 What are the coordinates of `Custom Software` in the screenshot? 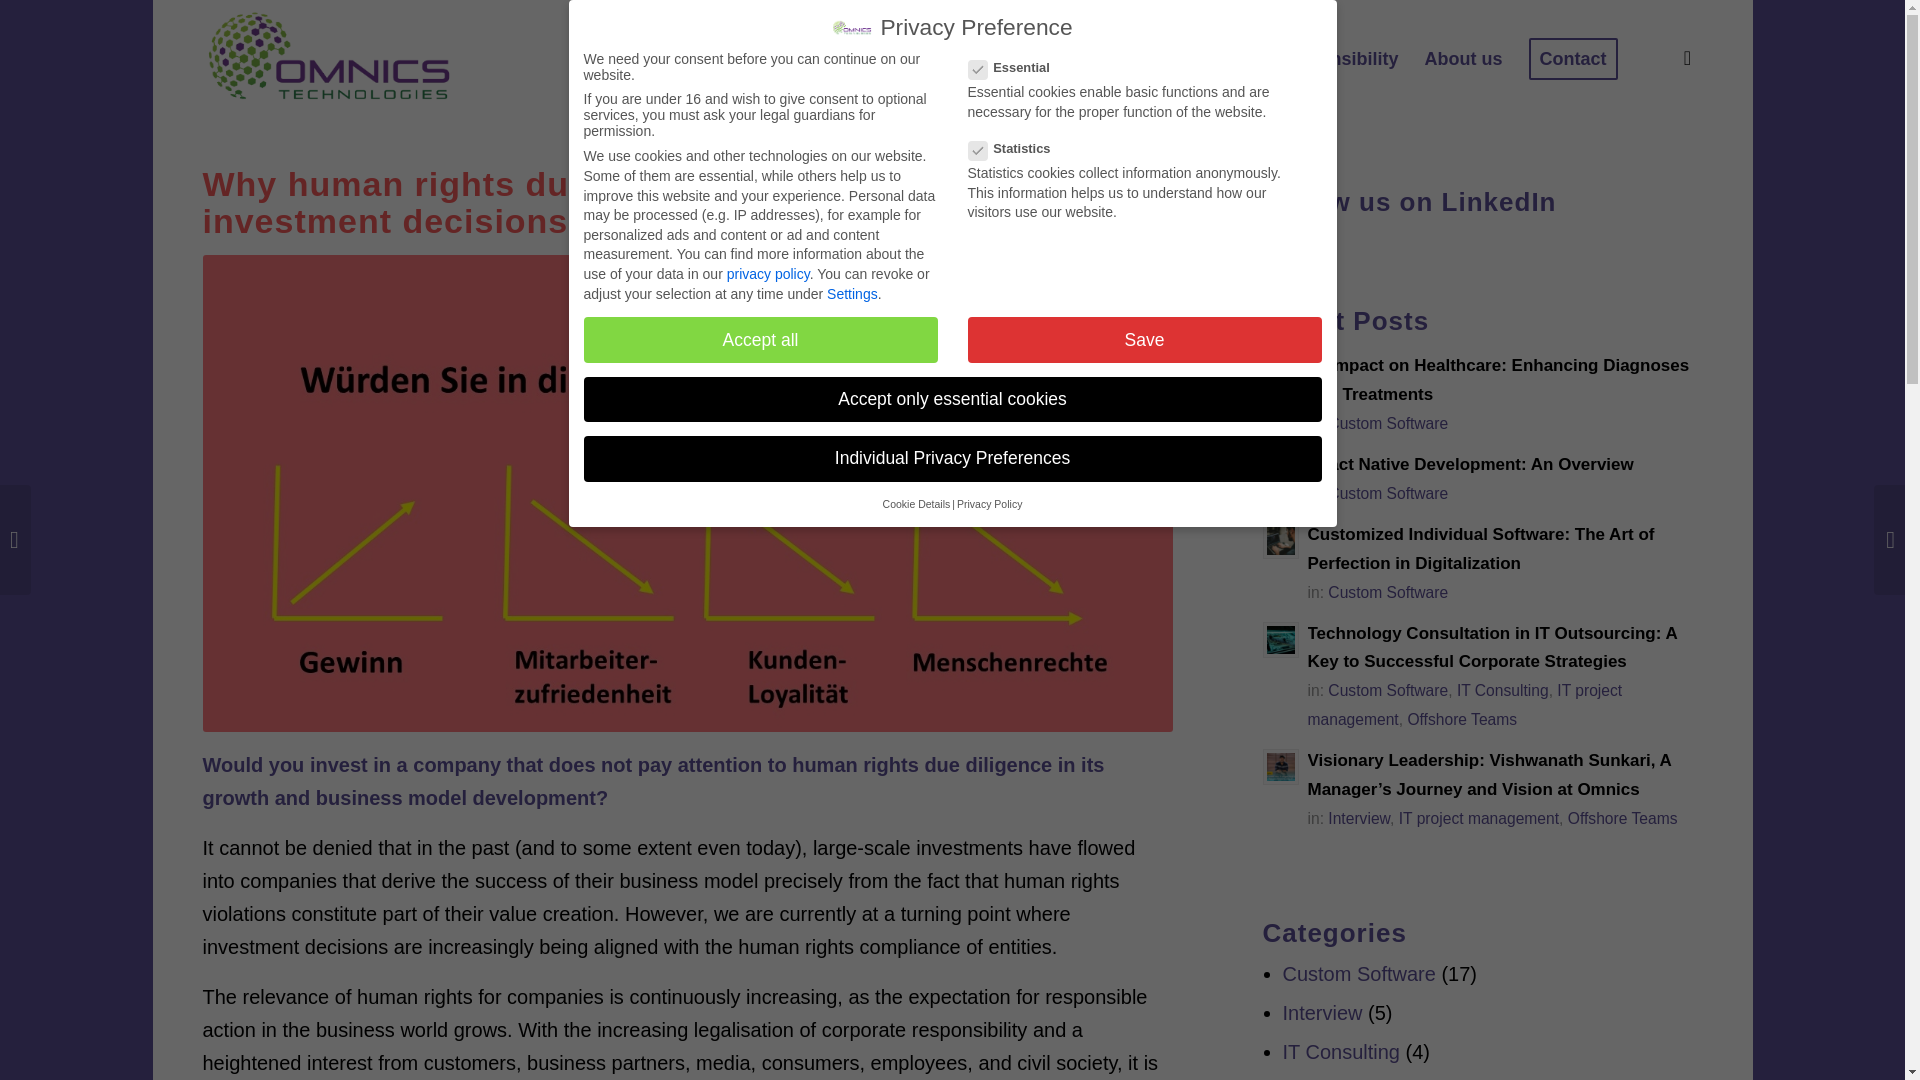 It's located at (1388, 493).